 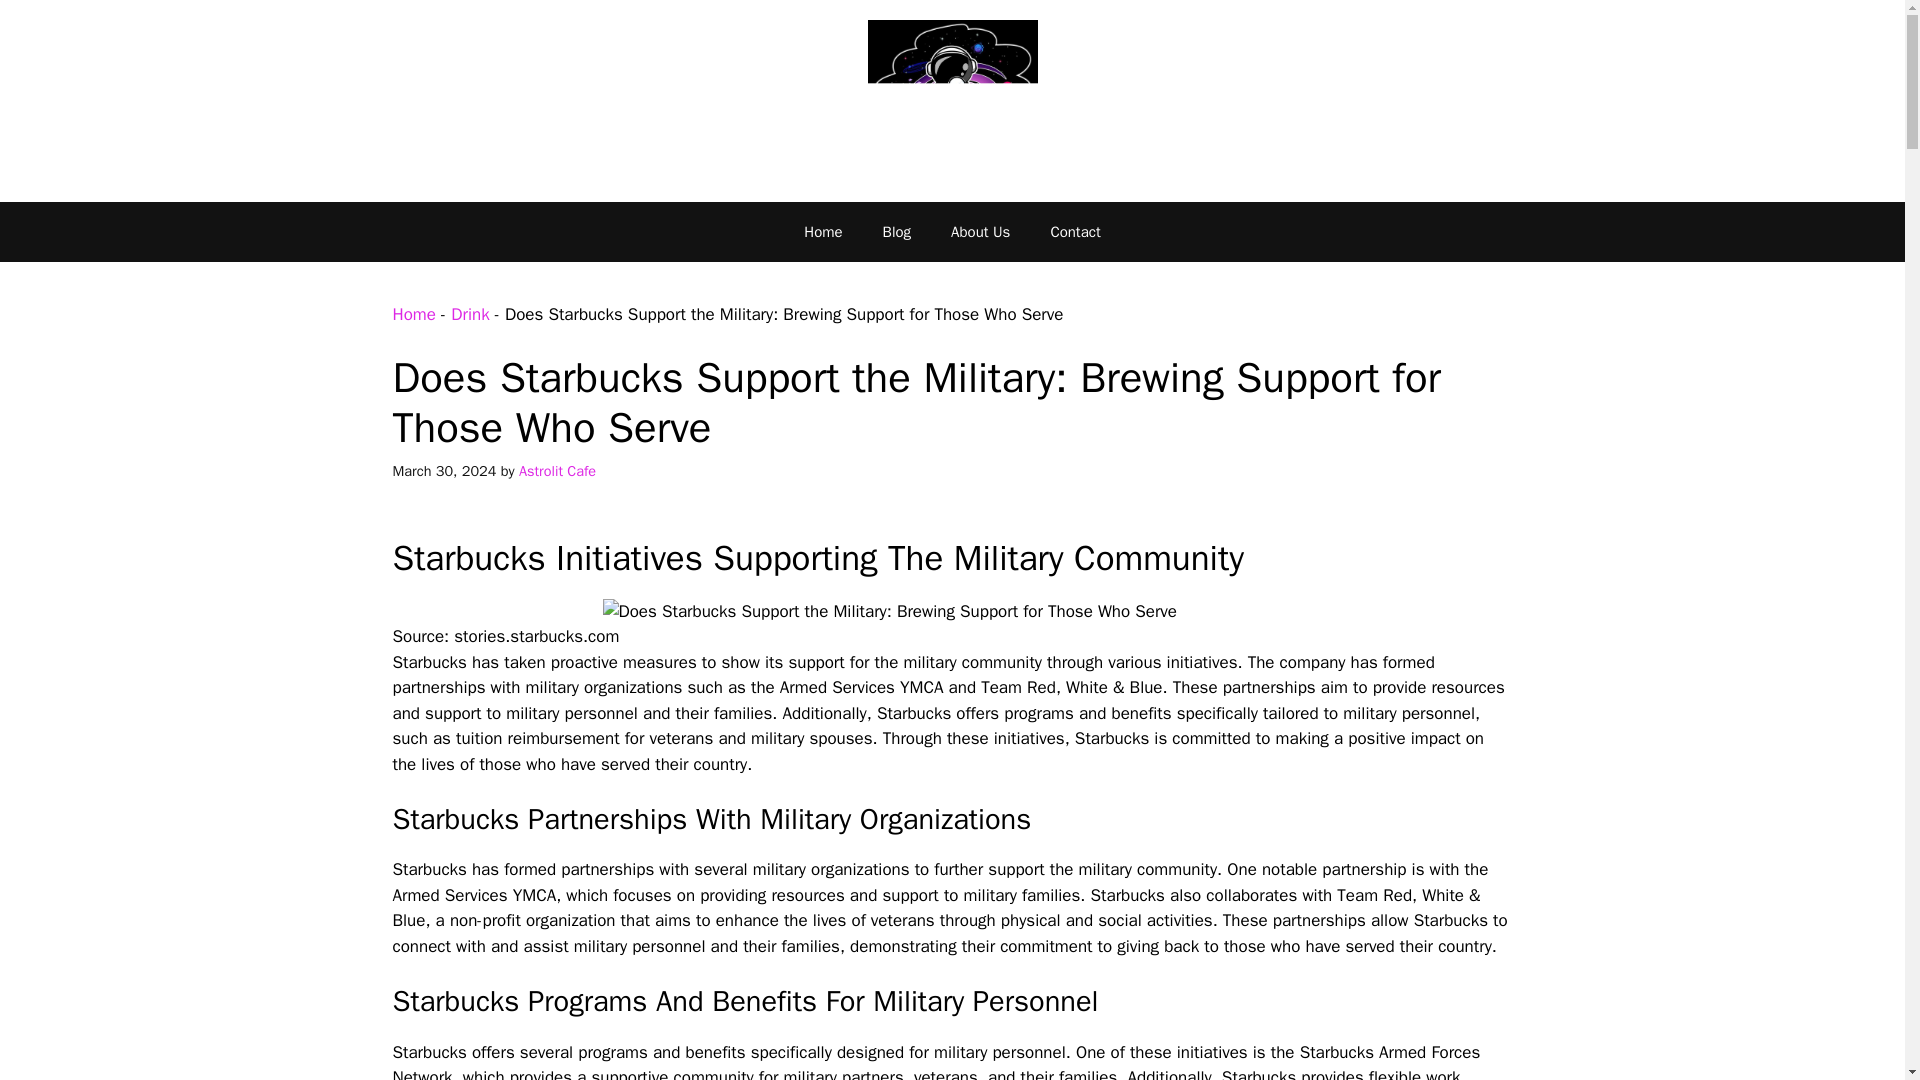 What do you see at coordinates (822, 232) in the screenshot?
I see `Home` at bounding box center [822, 232].